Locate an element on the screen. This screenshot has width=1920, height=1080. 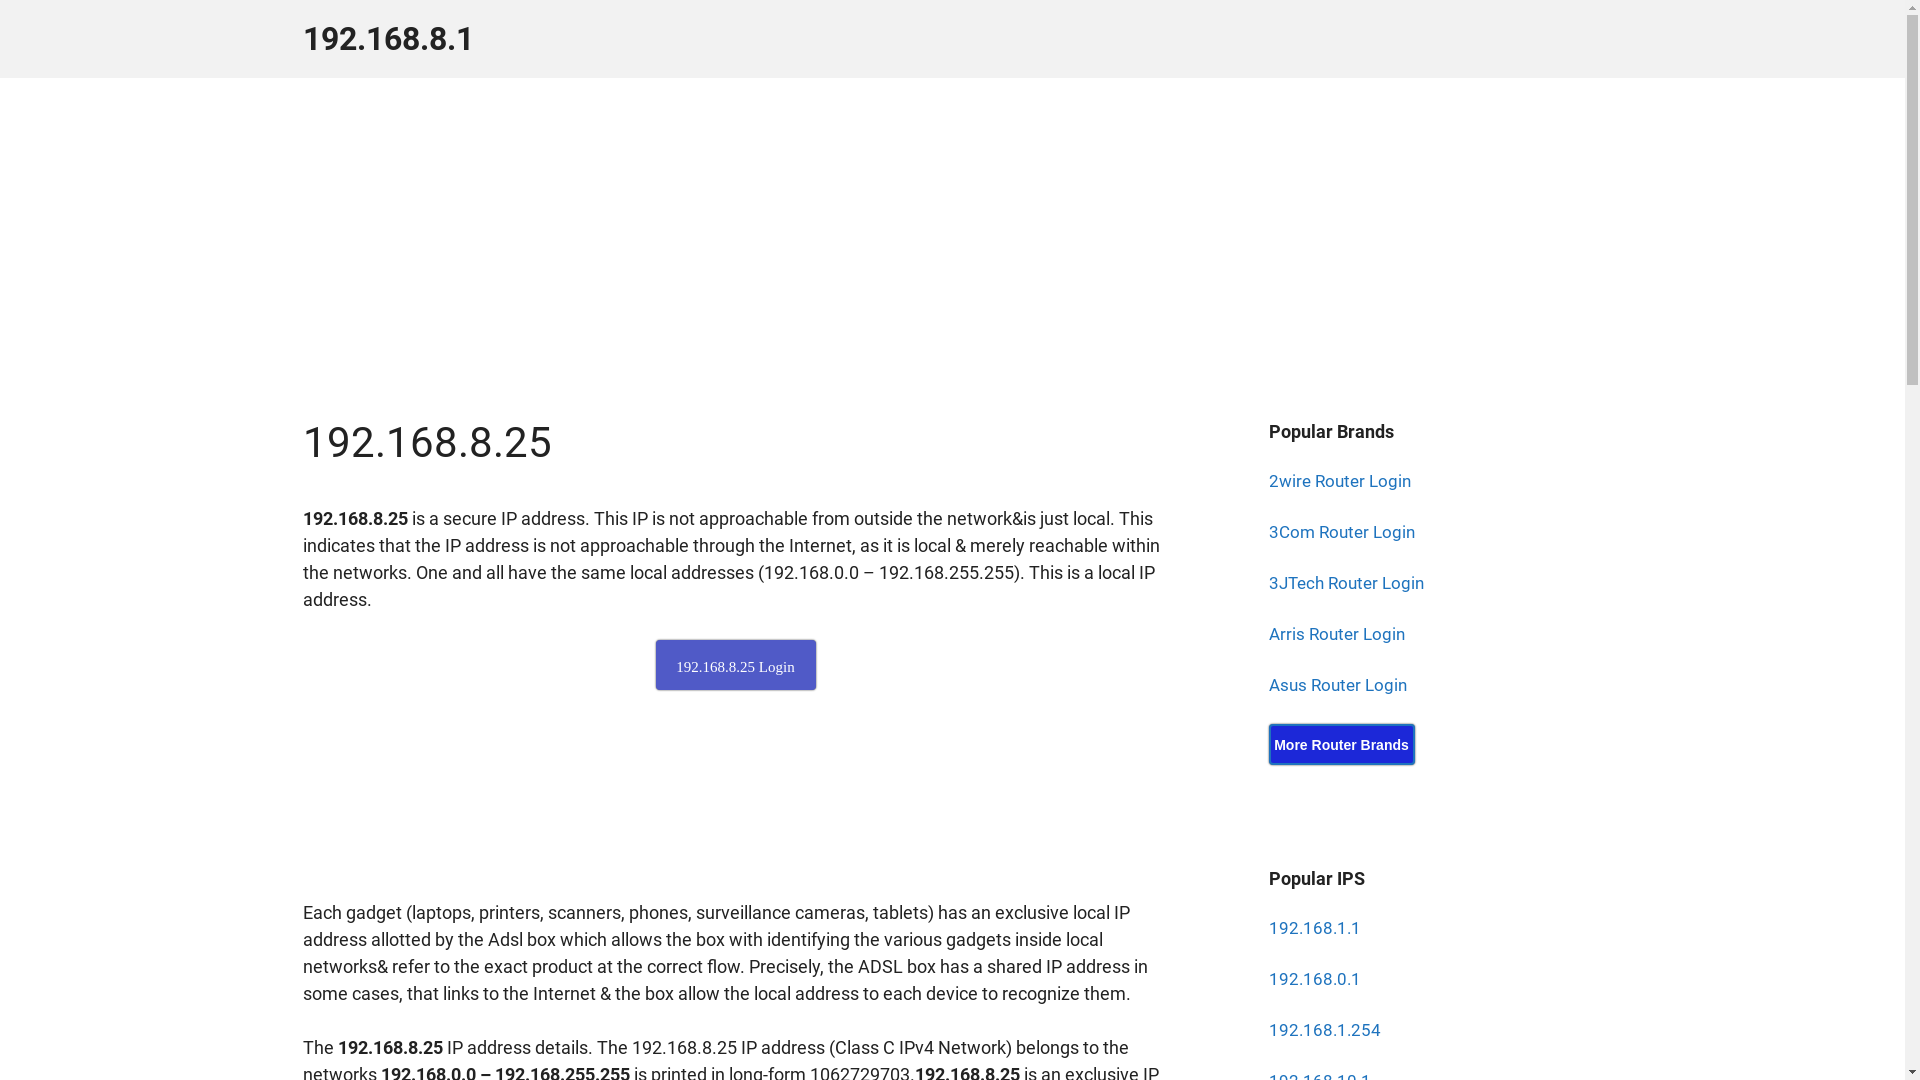
192.168.1.254 is located at coordinates (1324, 1030).